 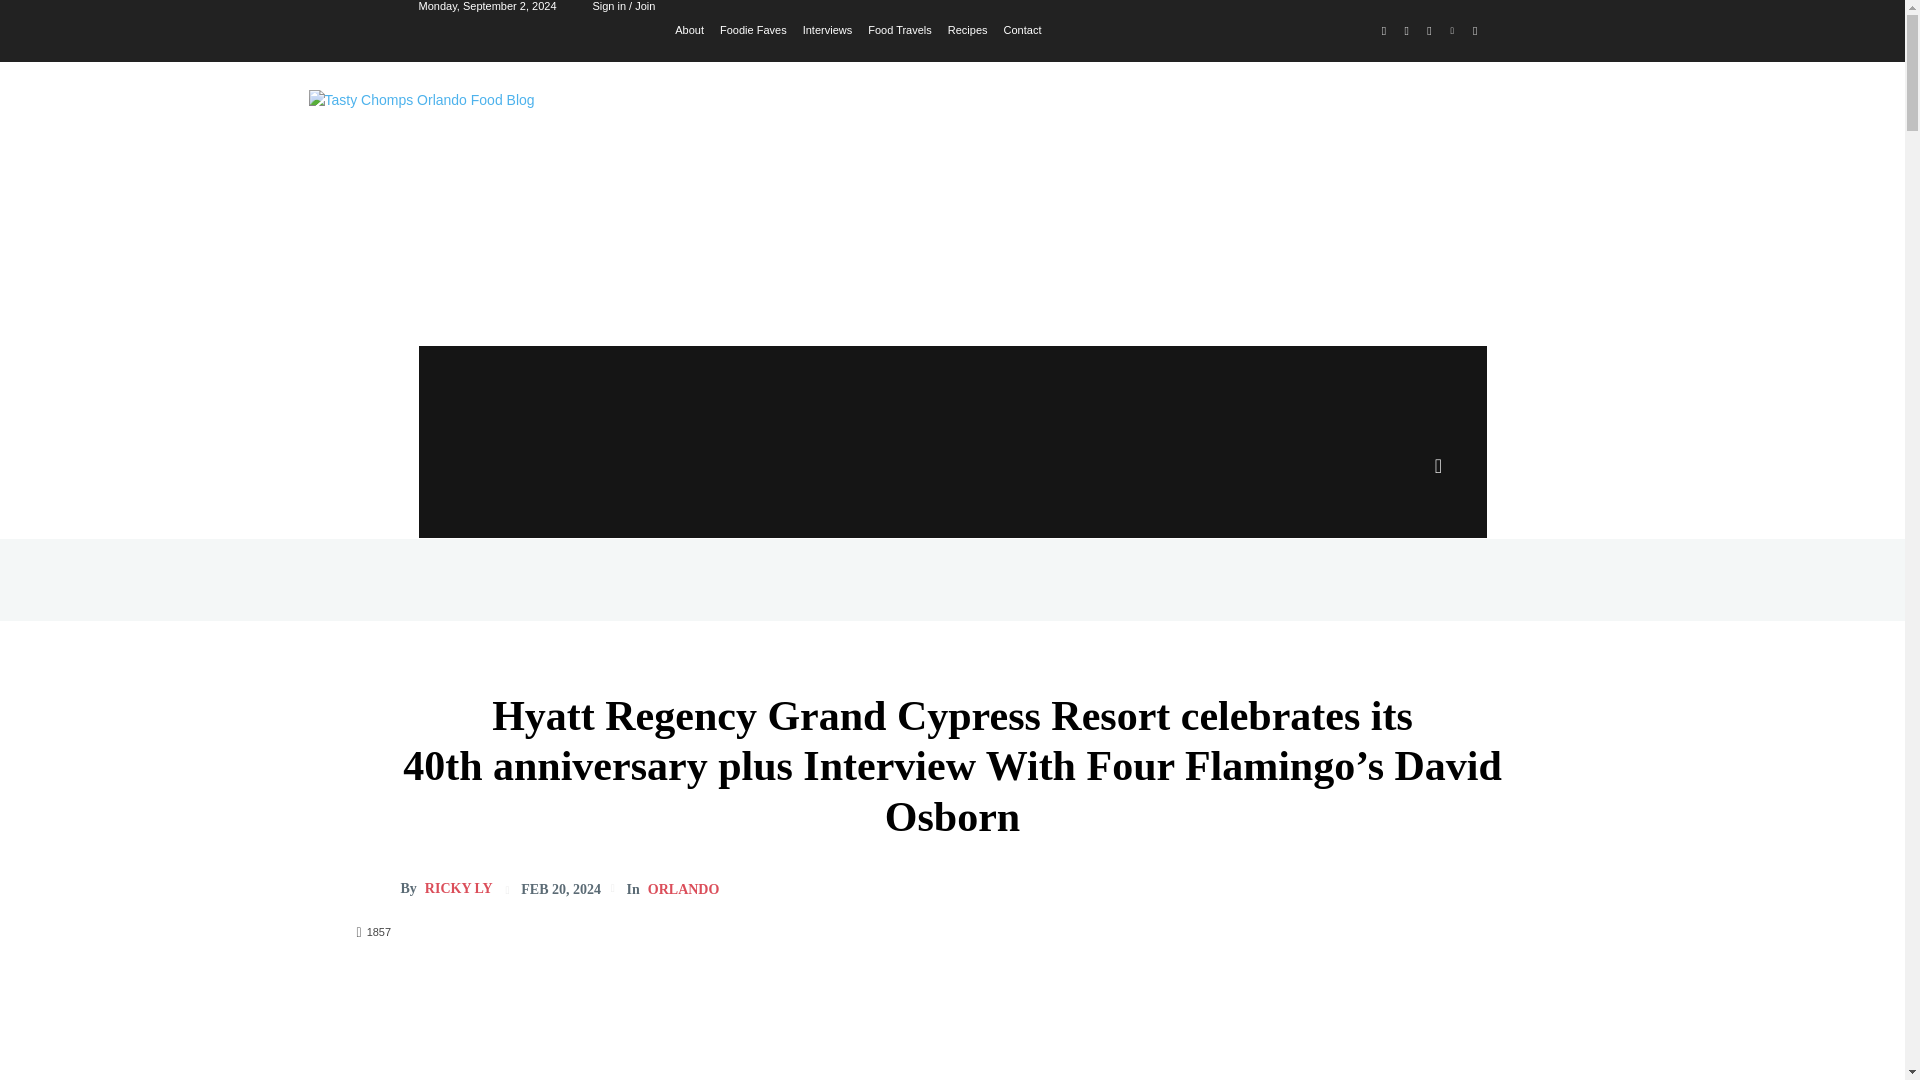 I want to click on Vimeo, so click(x=1452, y=32).